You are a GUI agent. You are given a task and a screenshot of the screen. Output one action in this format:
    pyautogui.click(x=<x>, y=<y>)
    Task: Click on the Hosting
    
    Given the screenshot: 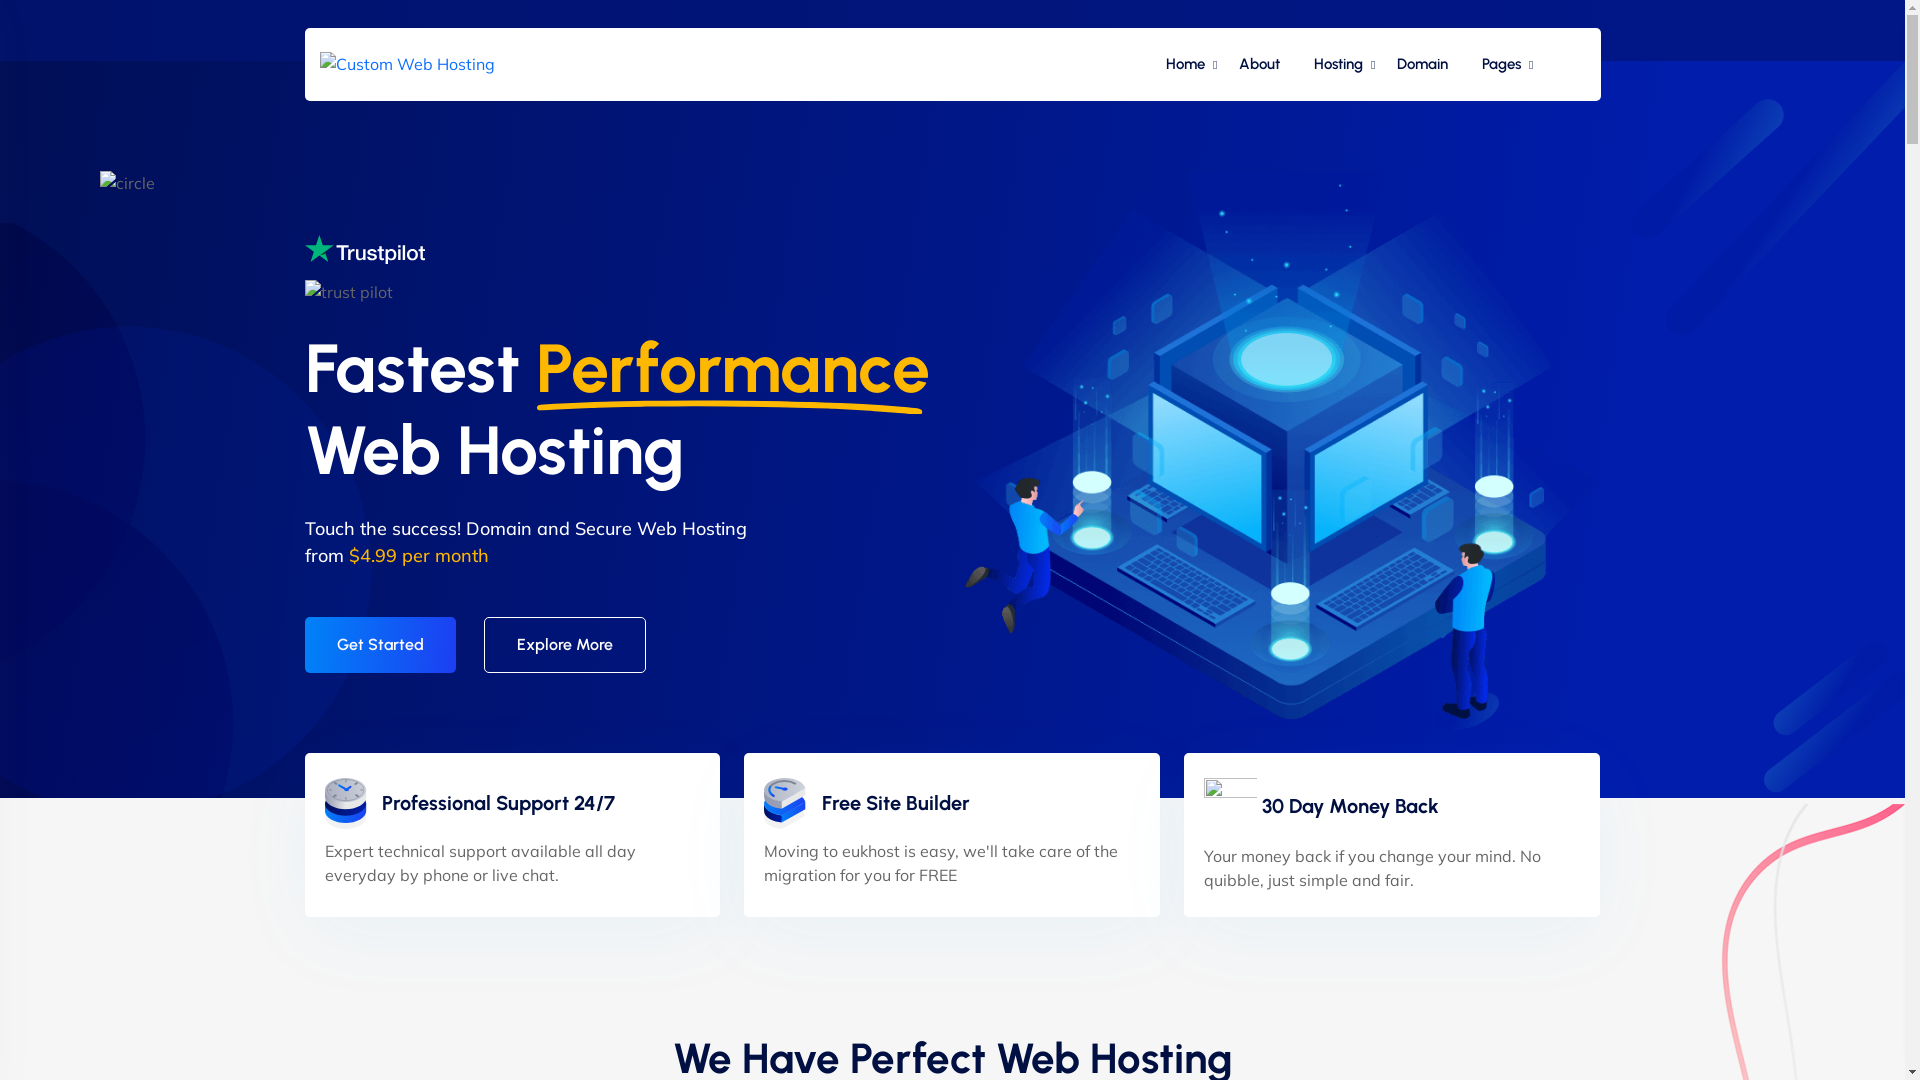 What is the action you would take?
    pyautogui.click(x=1338, y=64)
    